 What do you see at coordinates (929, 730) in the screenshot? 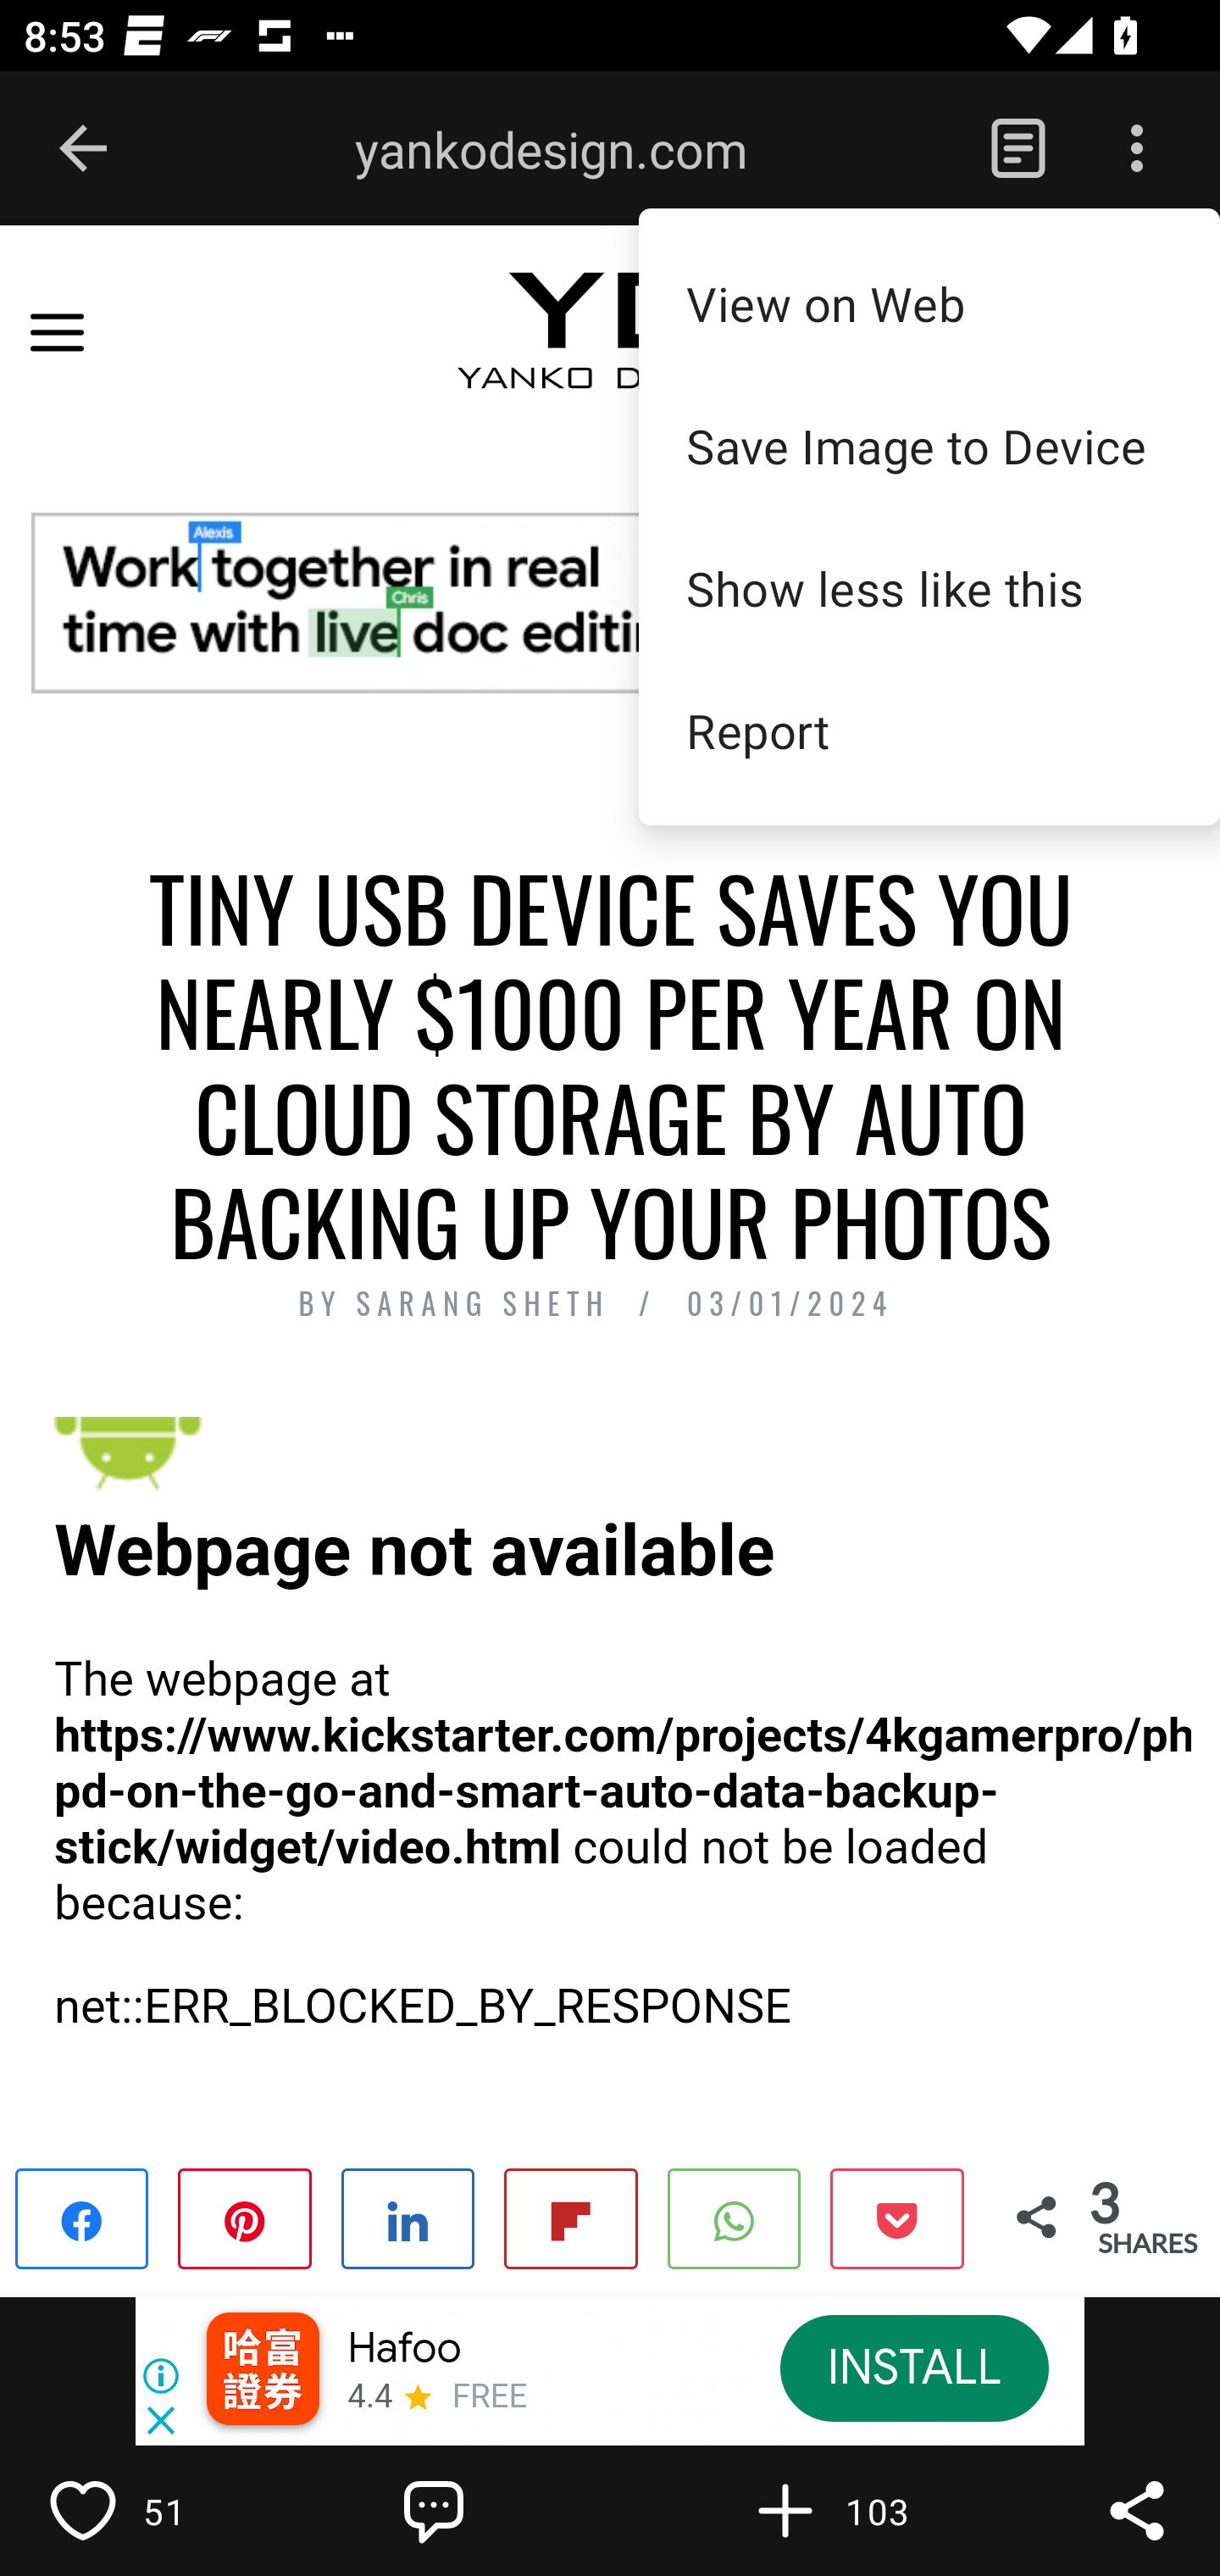
I see `Report` at bounding box center [929, 730].